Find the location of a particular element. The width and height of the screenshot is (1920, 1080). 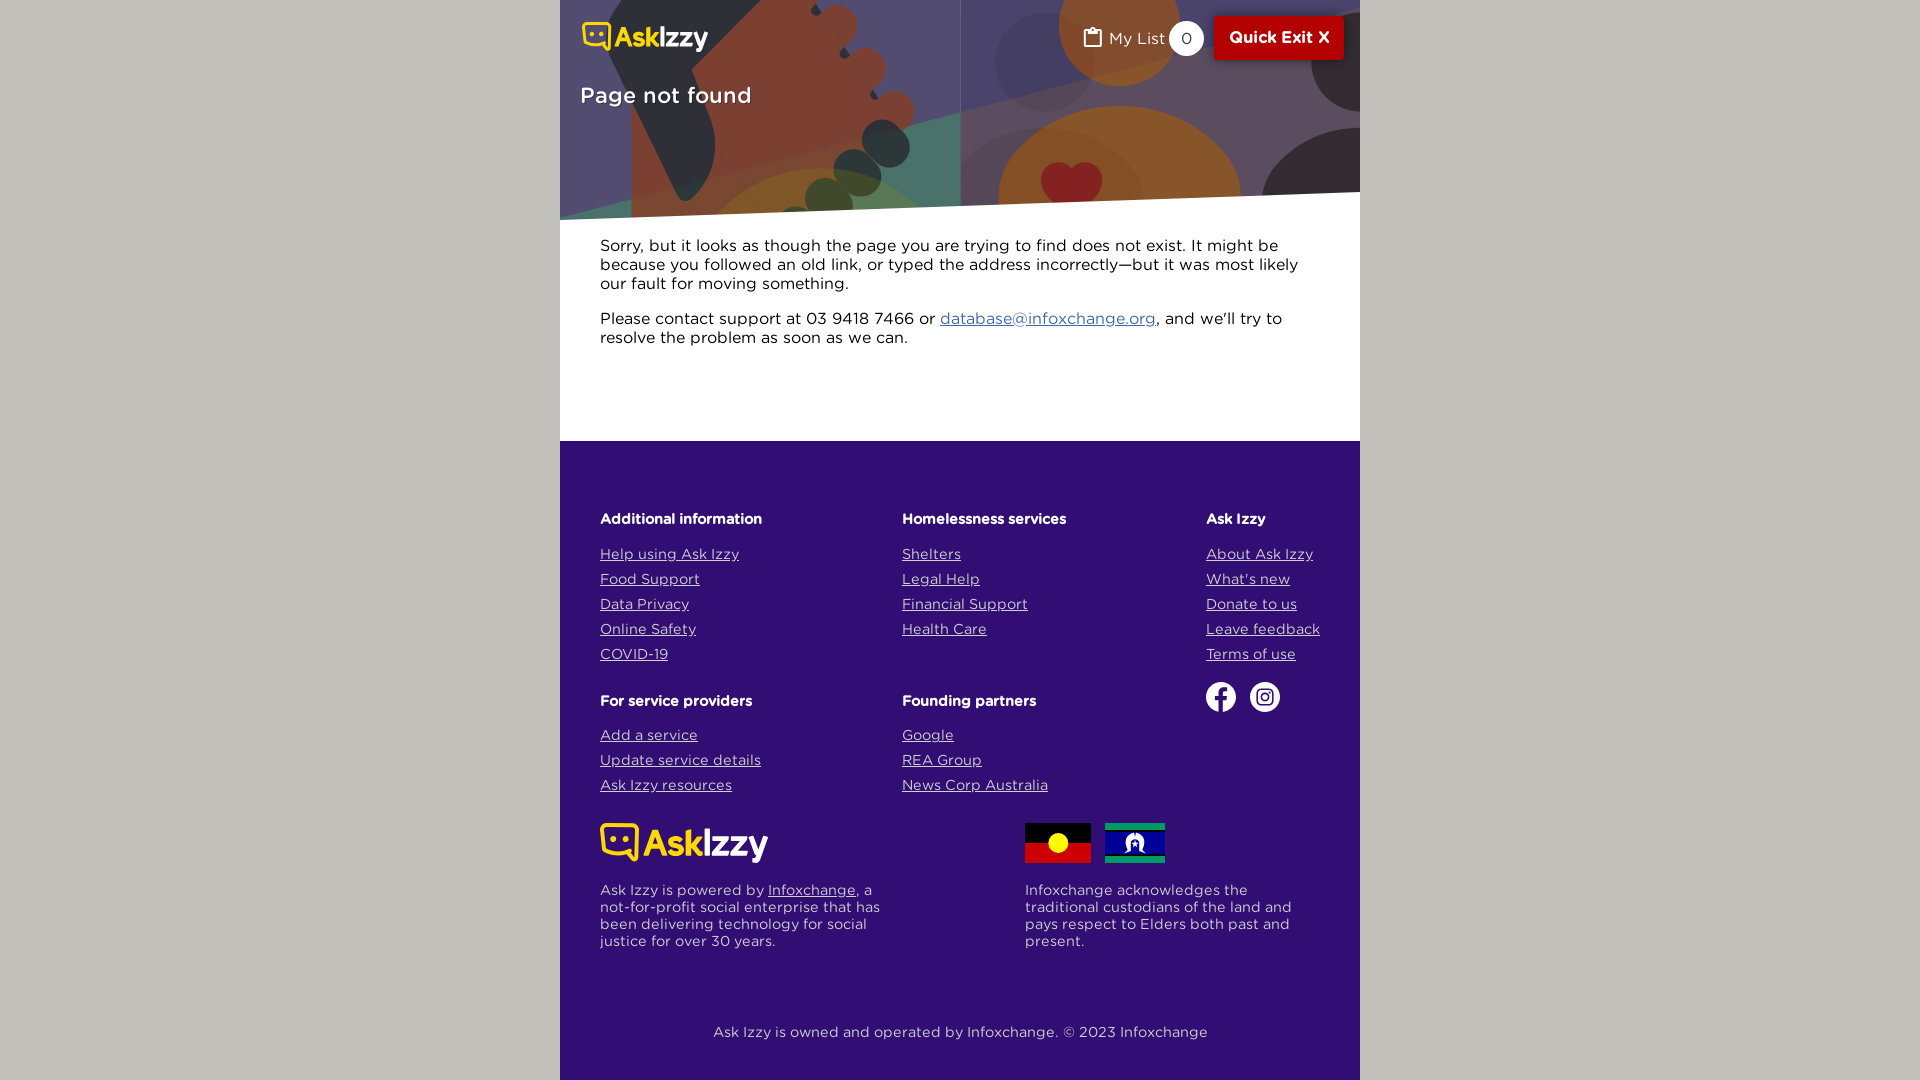

Help using Ask Izzy is located at coordinates (670, 554).